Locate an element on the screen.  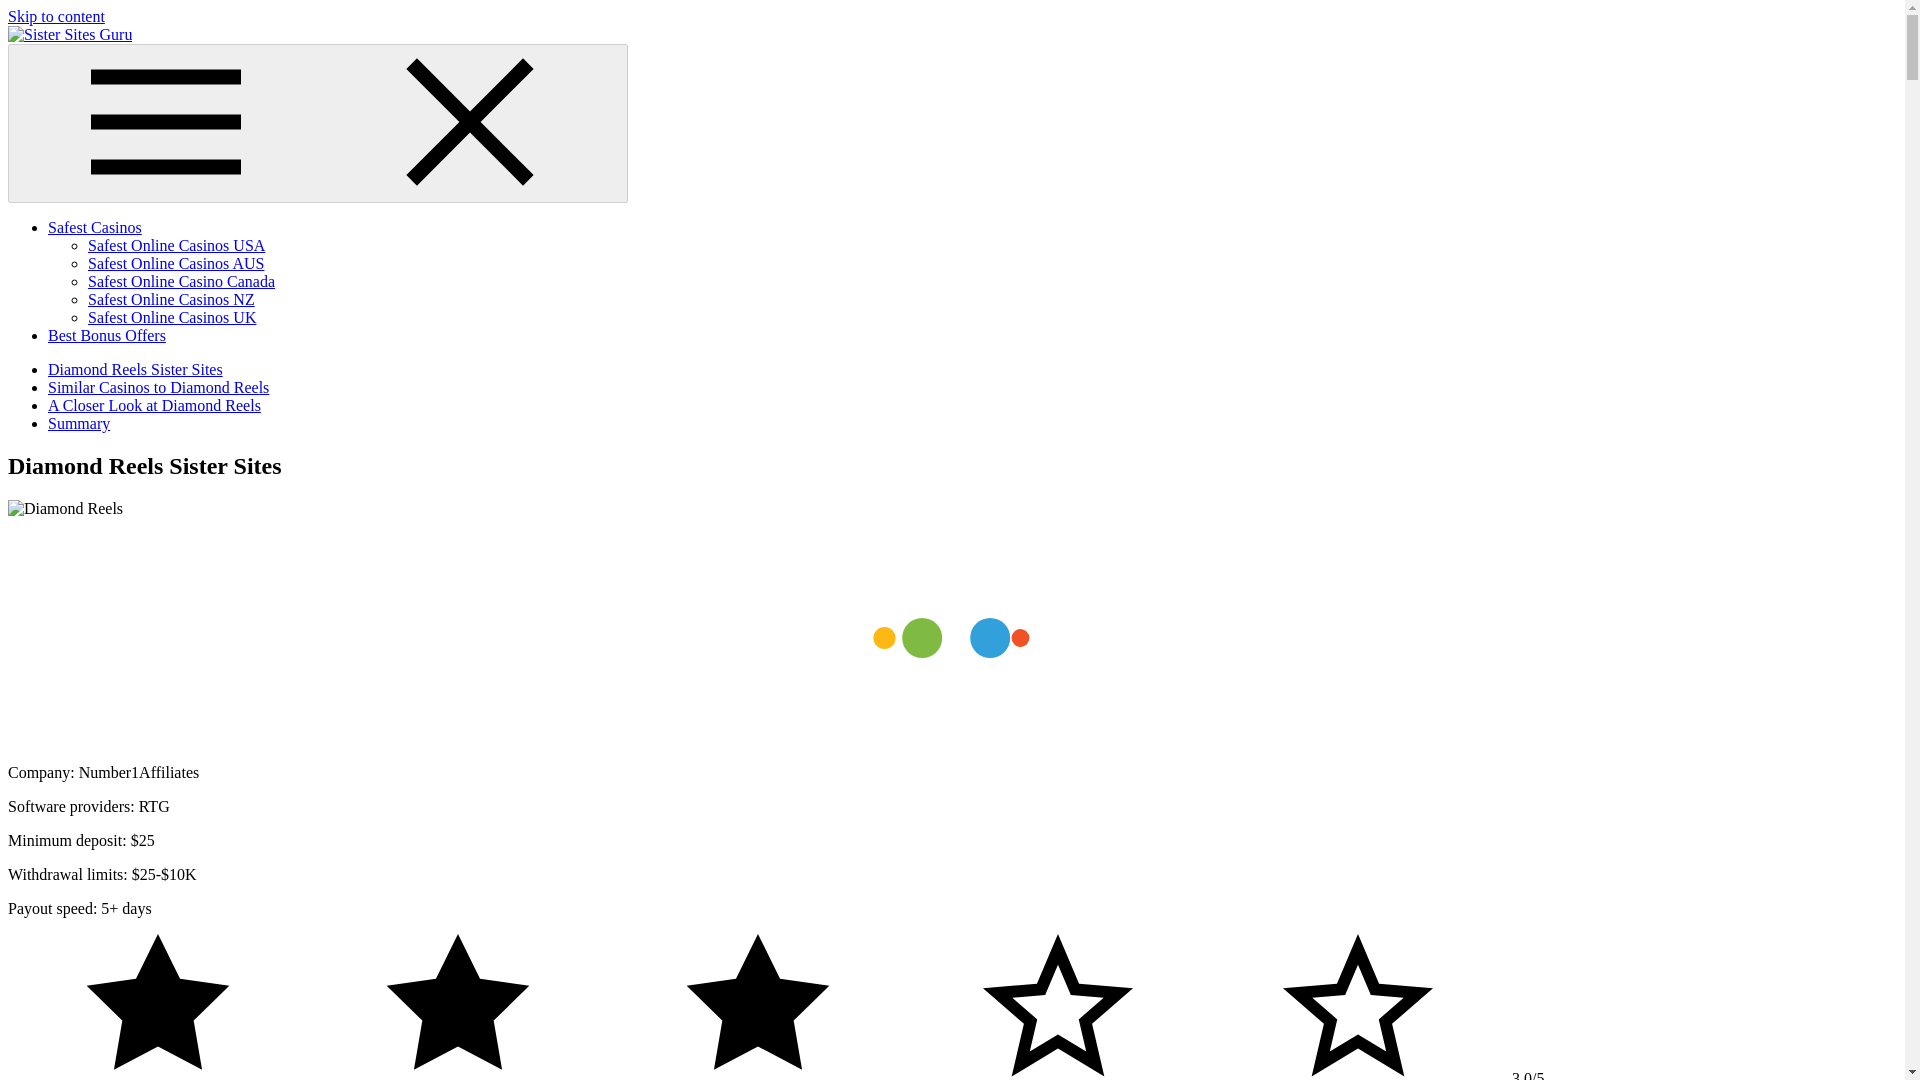
Safest Online Casinos NZ is located at coordinates (172, 298).